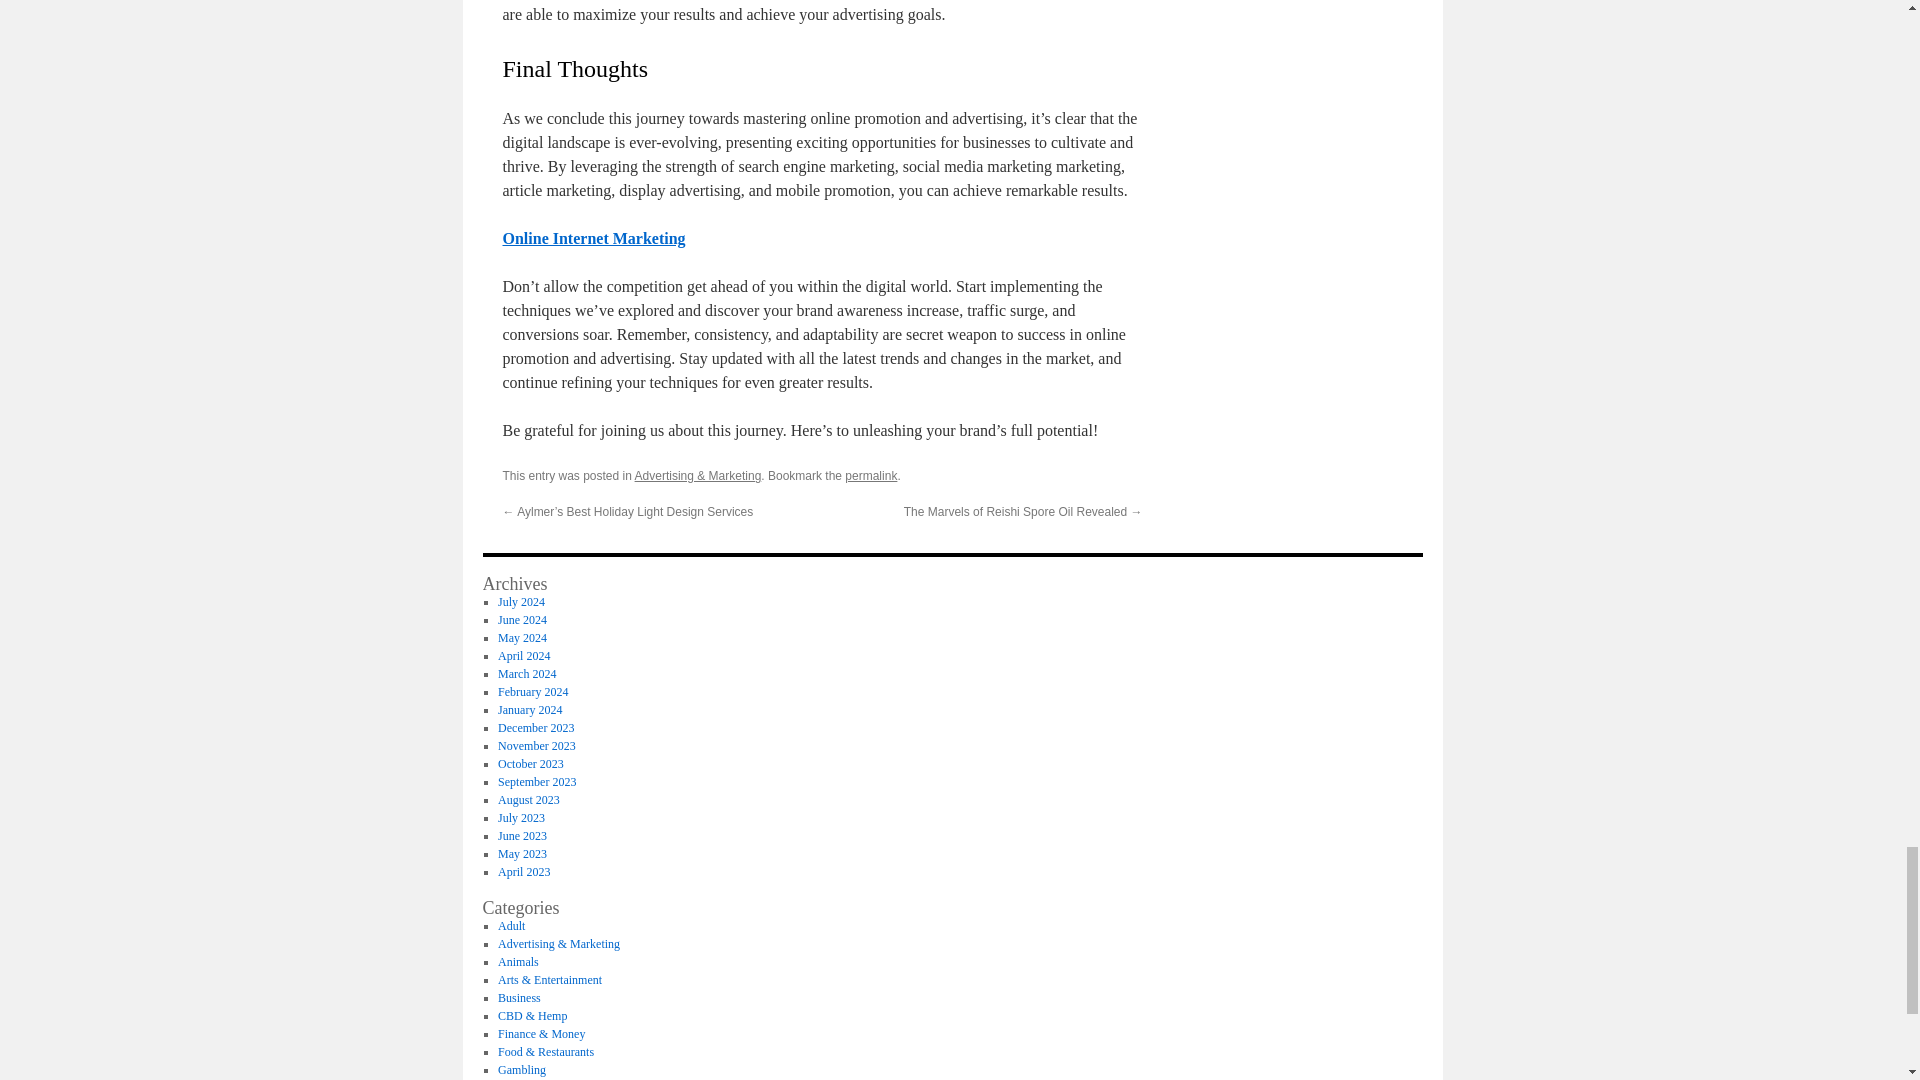  I want to click on February 2024, so click(532, 691).